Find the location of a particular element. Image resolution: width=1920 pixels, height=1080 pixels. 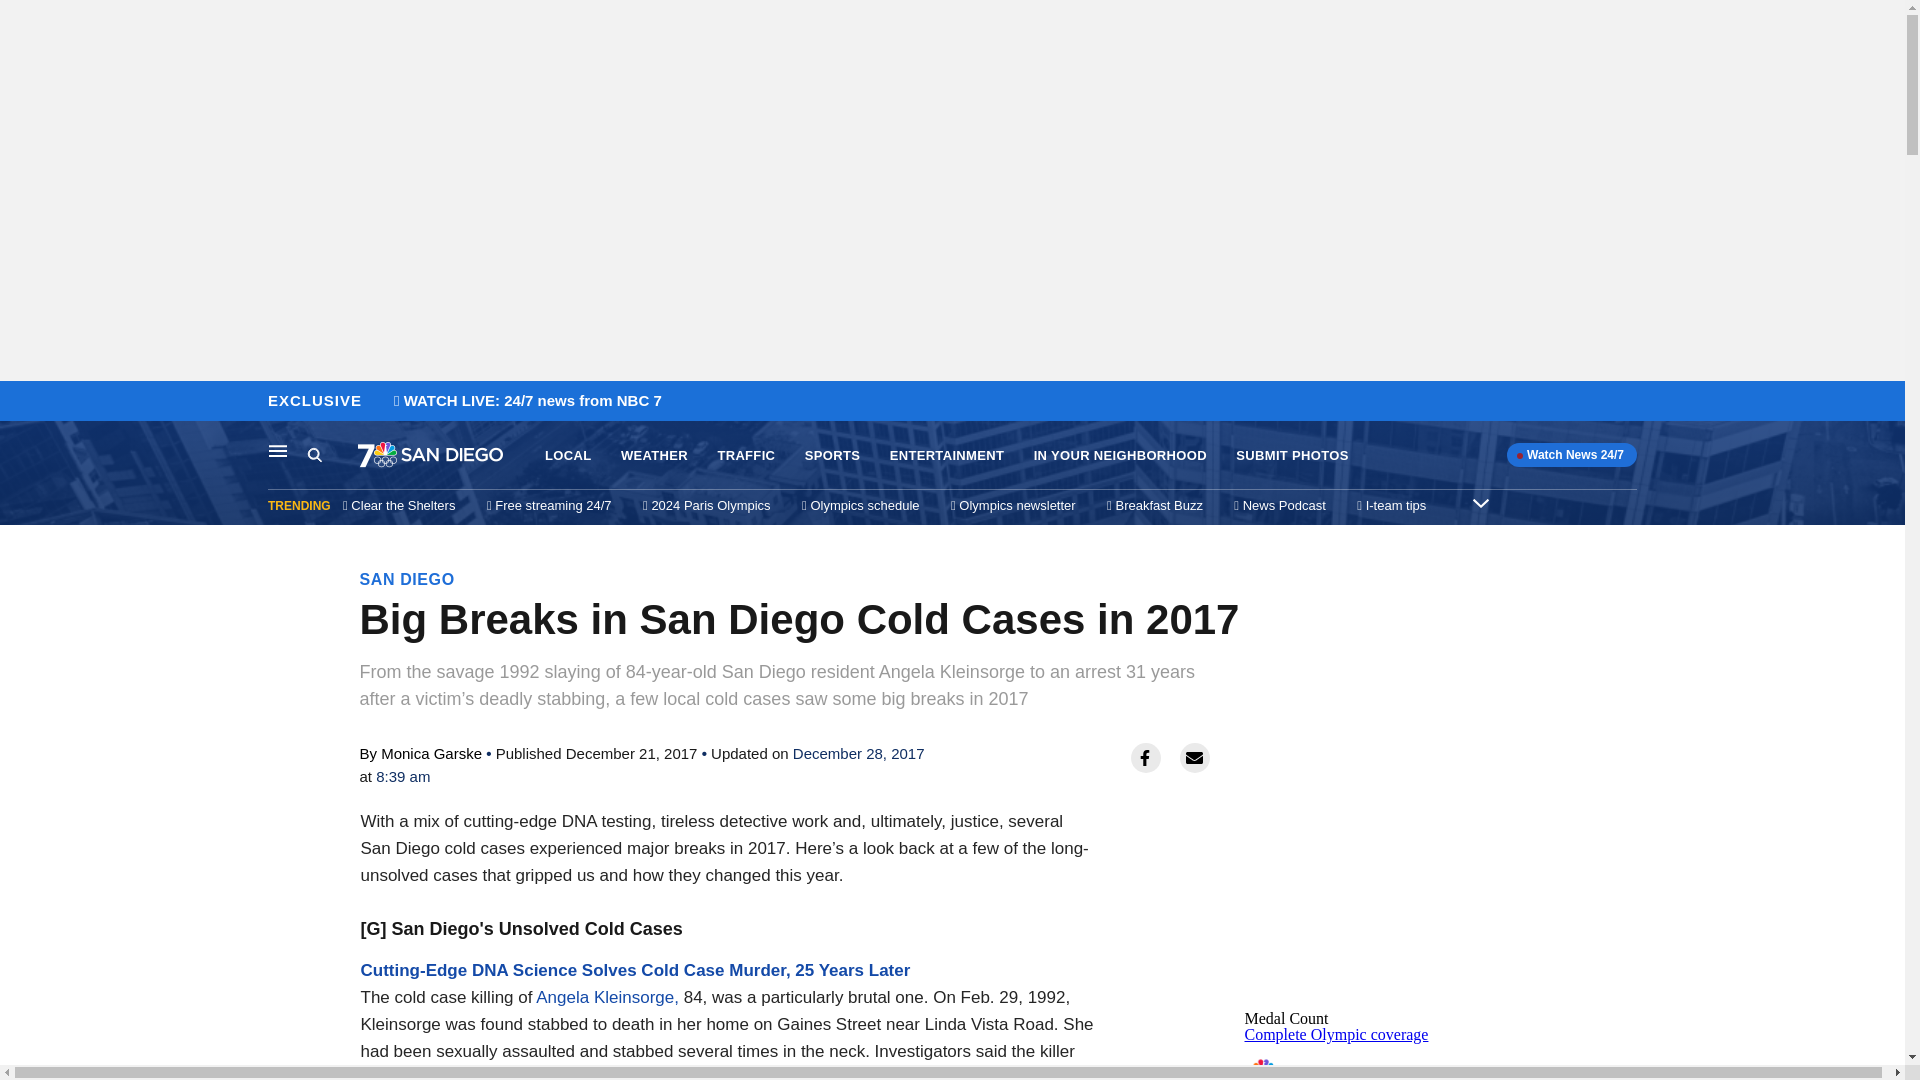

Main Navigation is located at coordinates (278, 450).